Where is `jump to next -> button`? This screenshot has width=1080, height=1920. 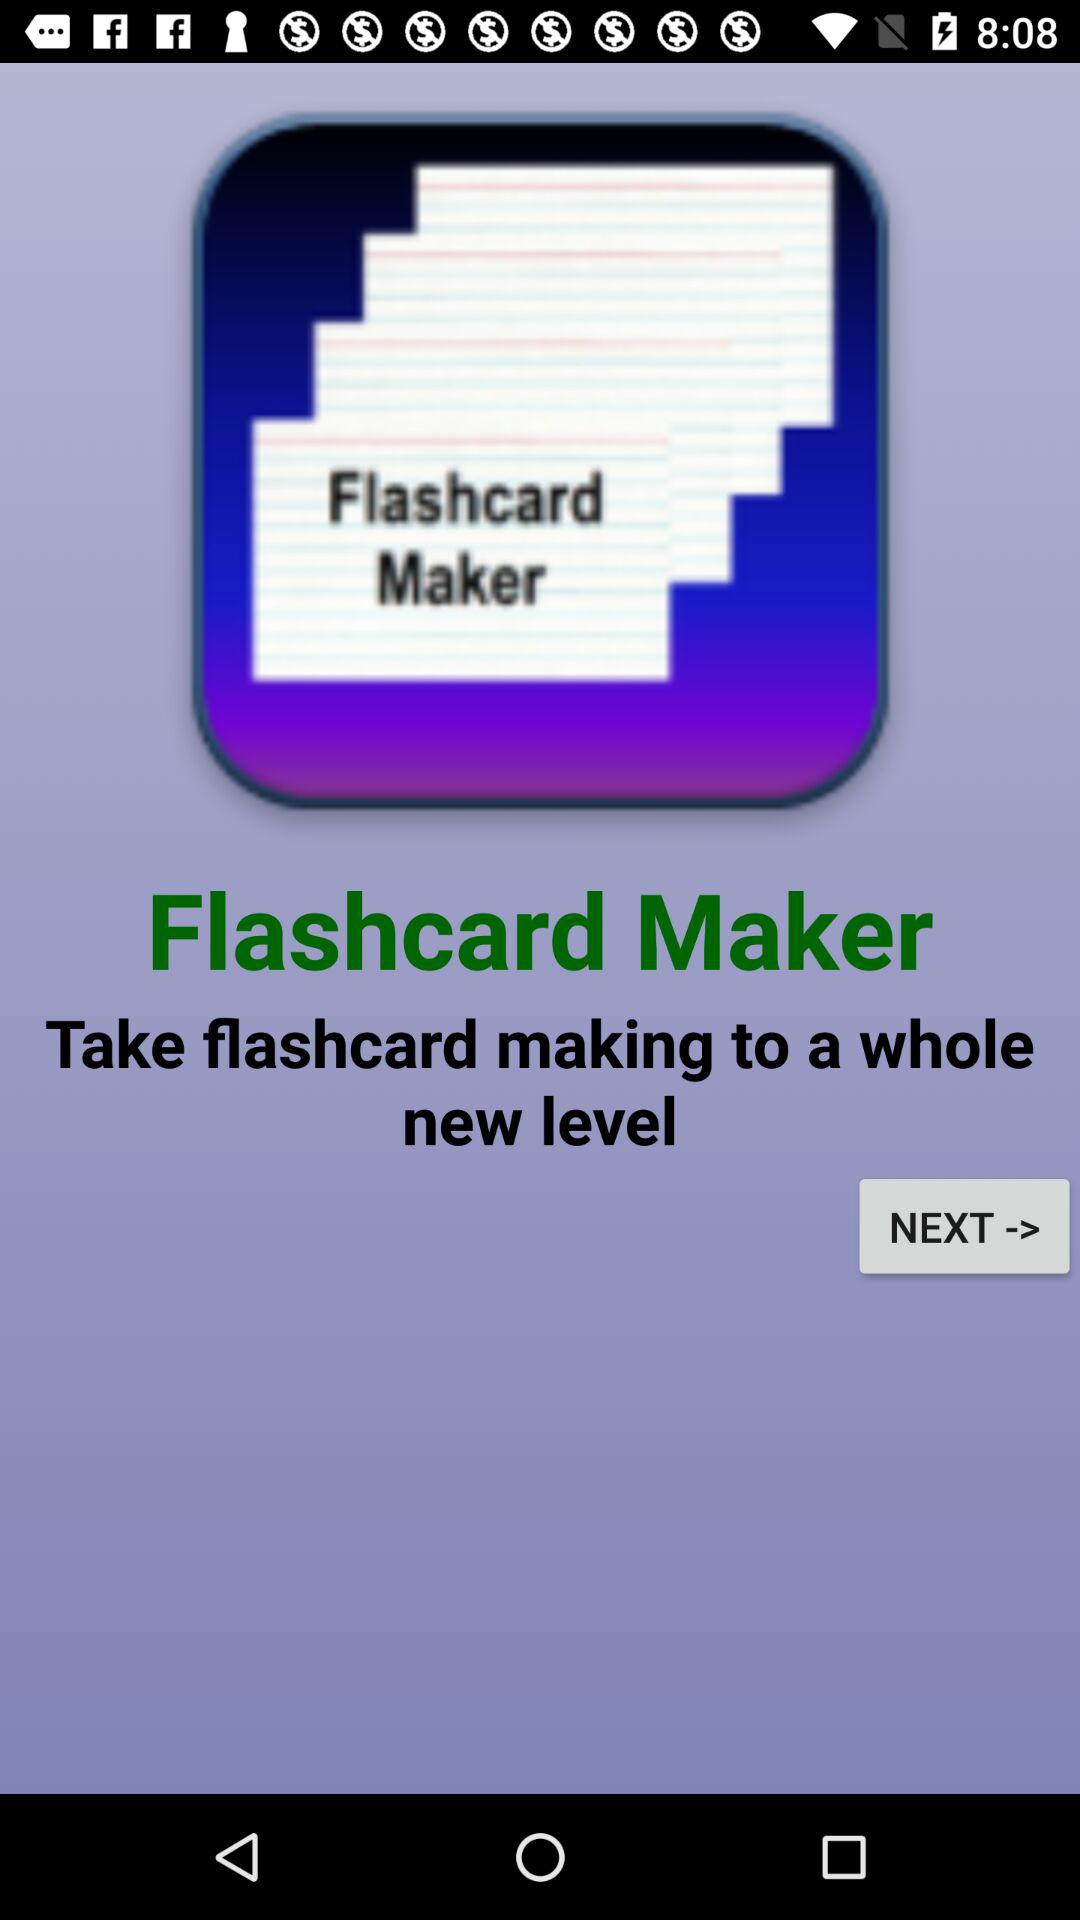 jump to next -> button is located at coordinates (964, 1226).